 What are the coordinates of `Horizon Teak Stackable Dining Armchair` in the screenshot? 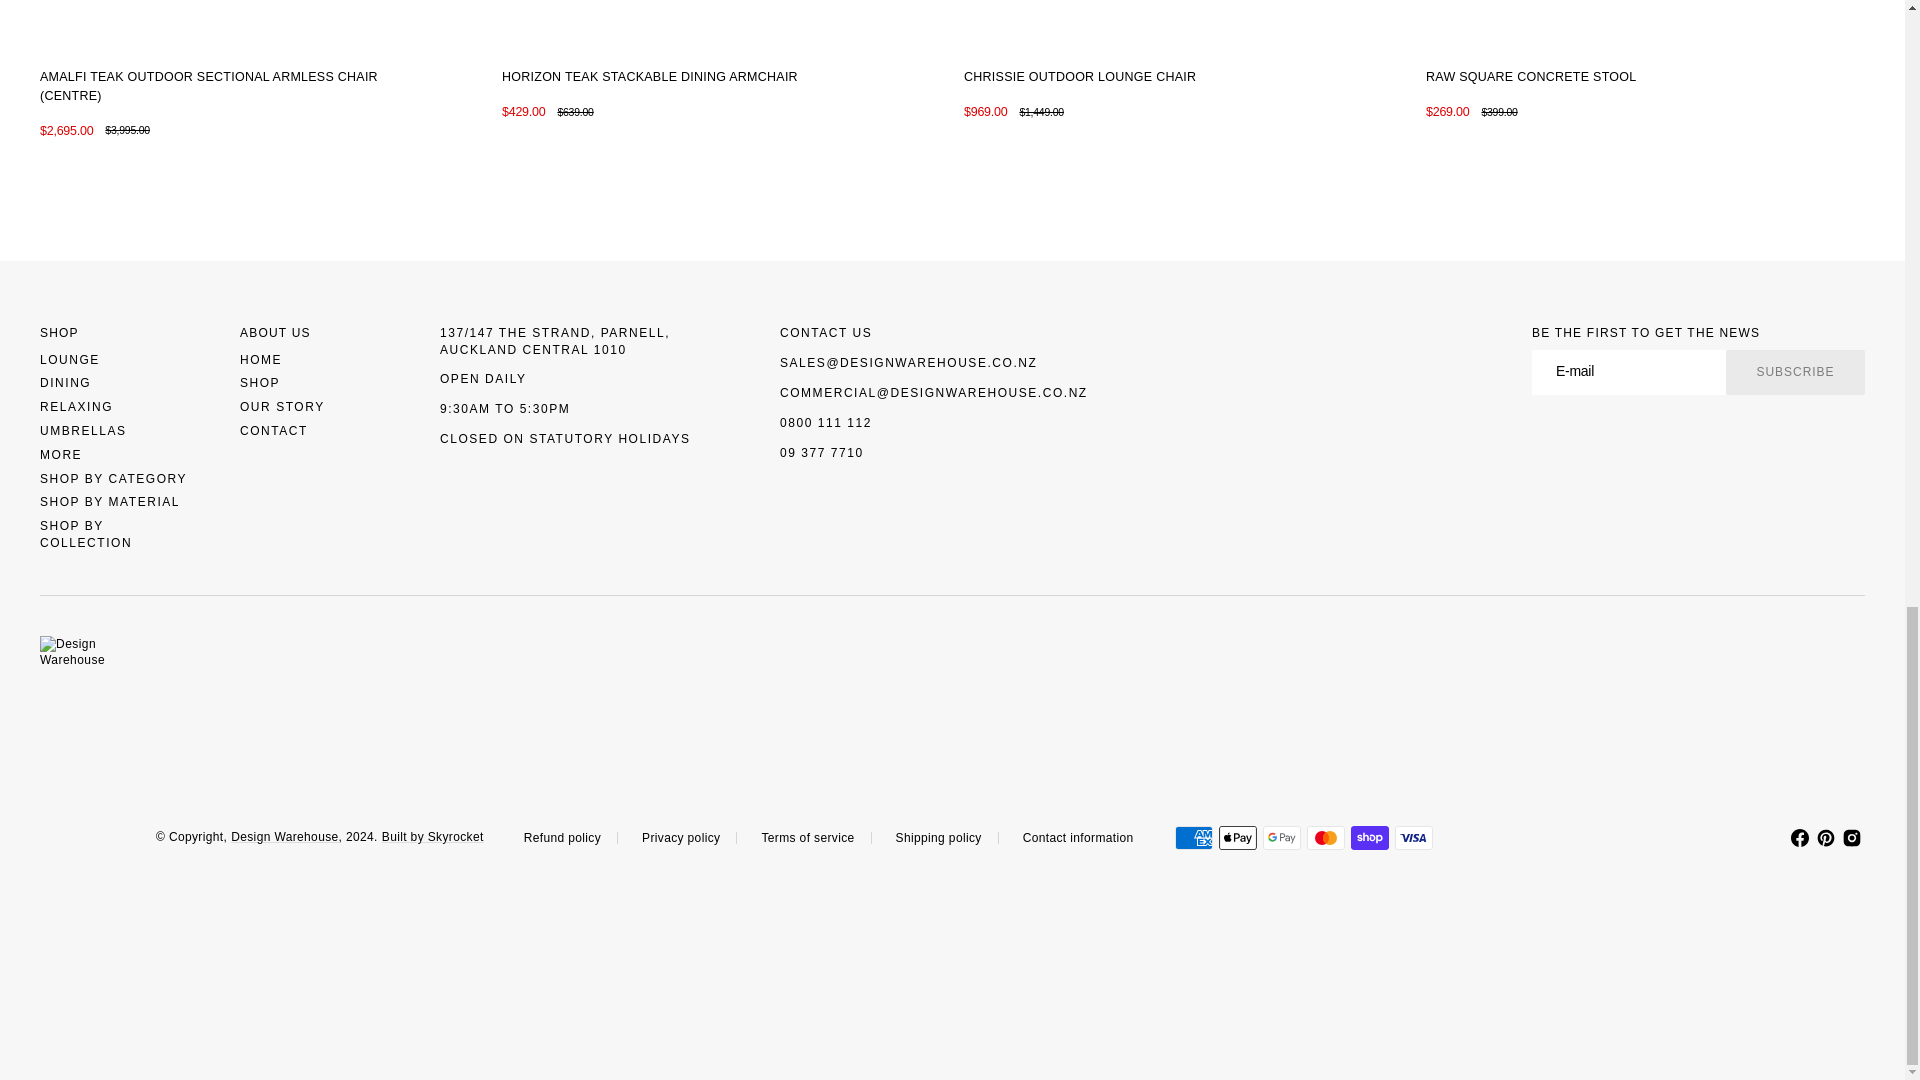 It's located at (650, 78).